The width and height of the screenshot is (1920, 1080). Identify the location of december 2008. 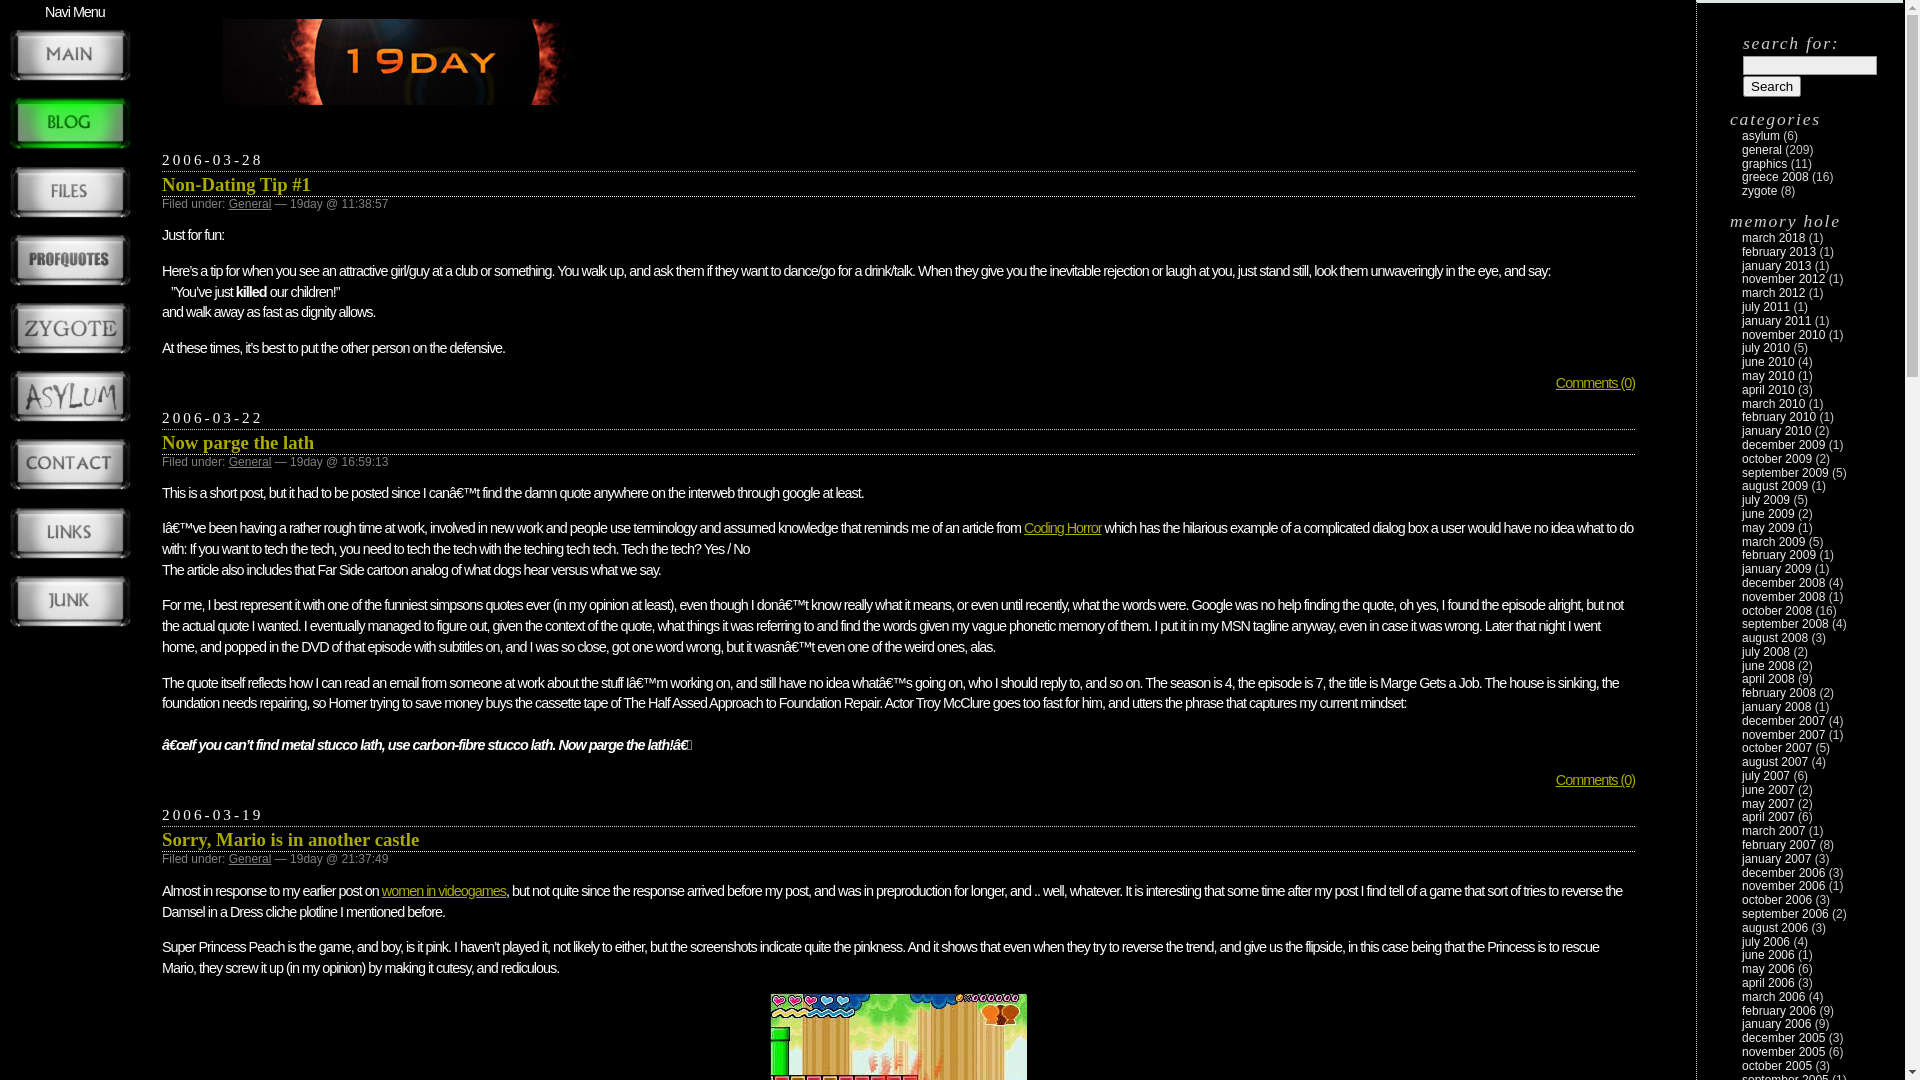
(1784, 583).